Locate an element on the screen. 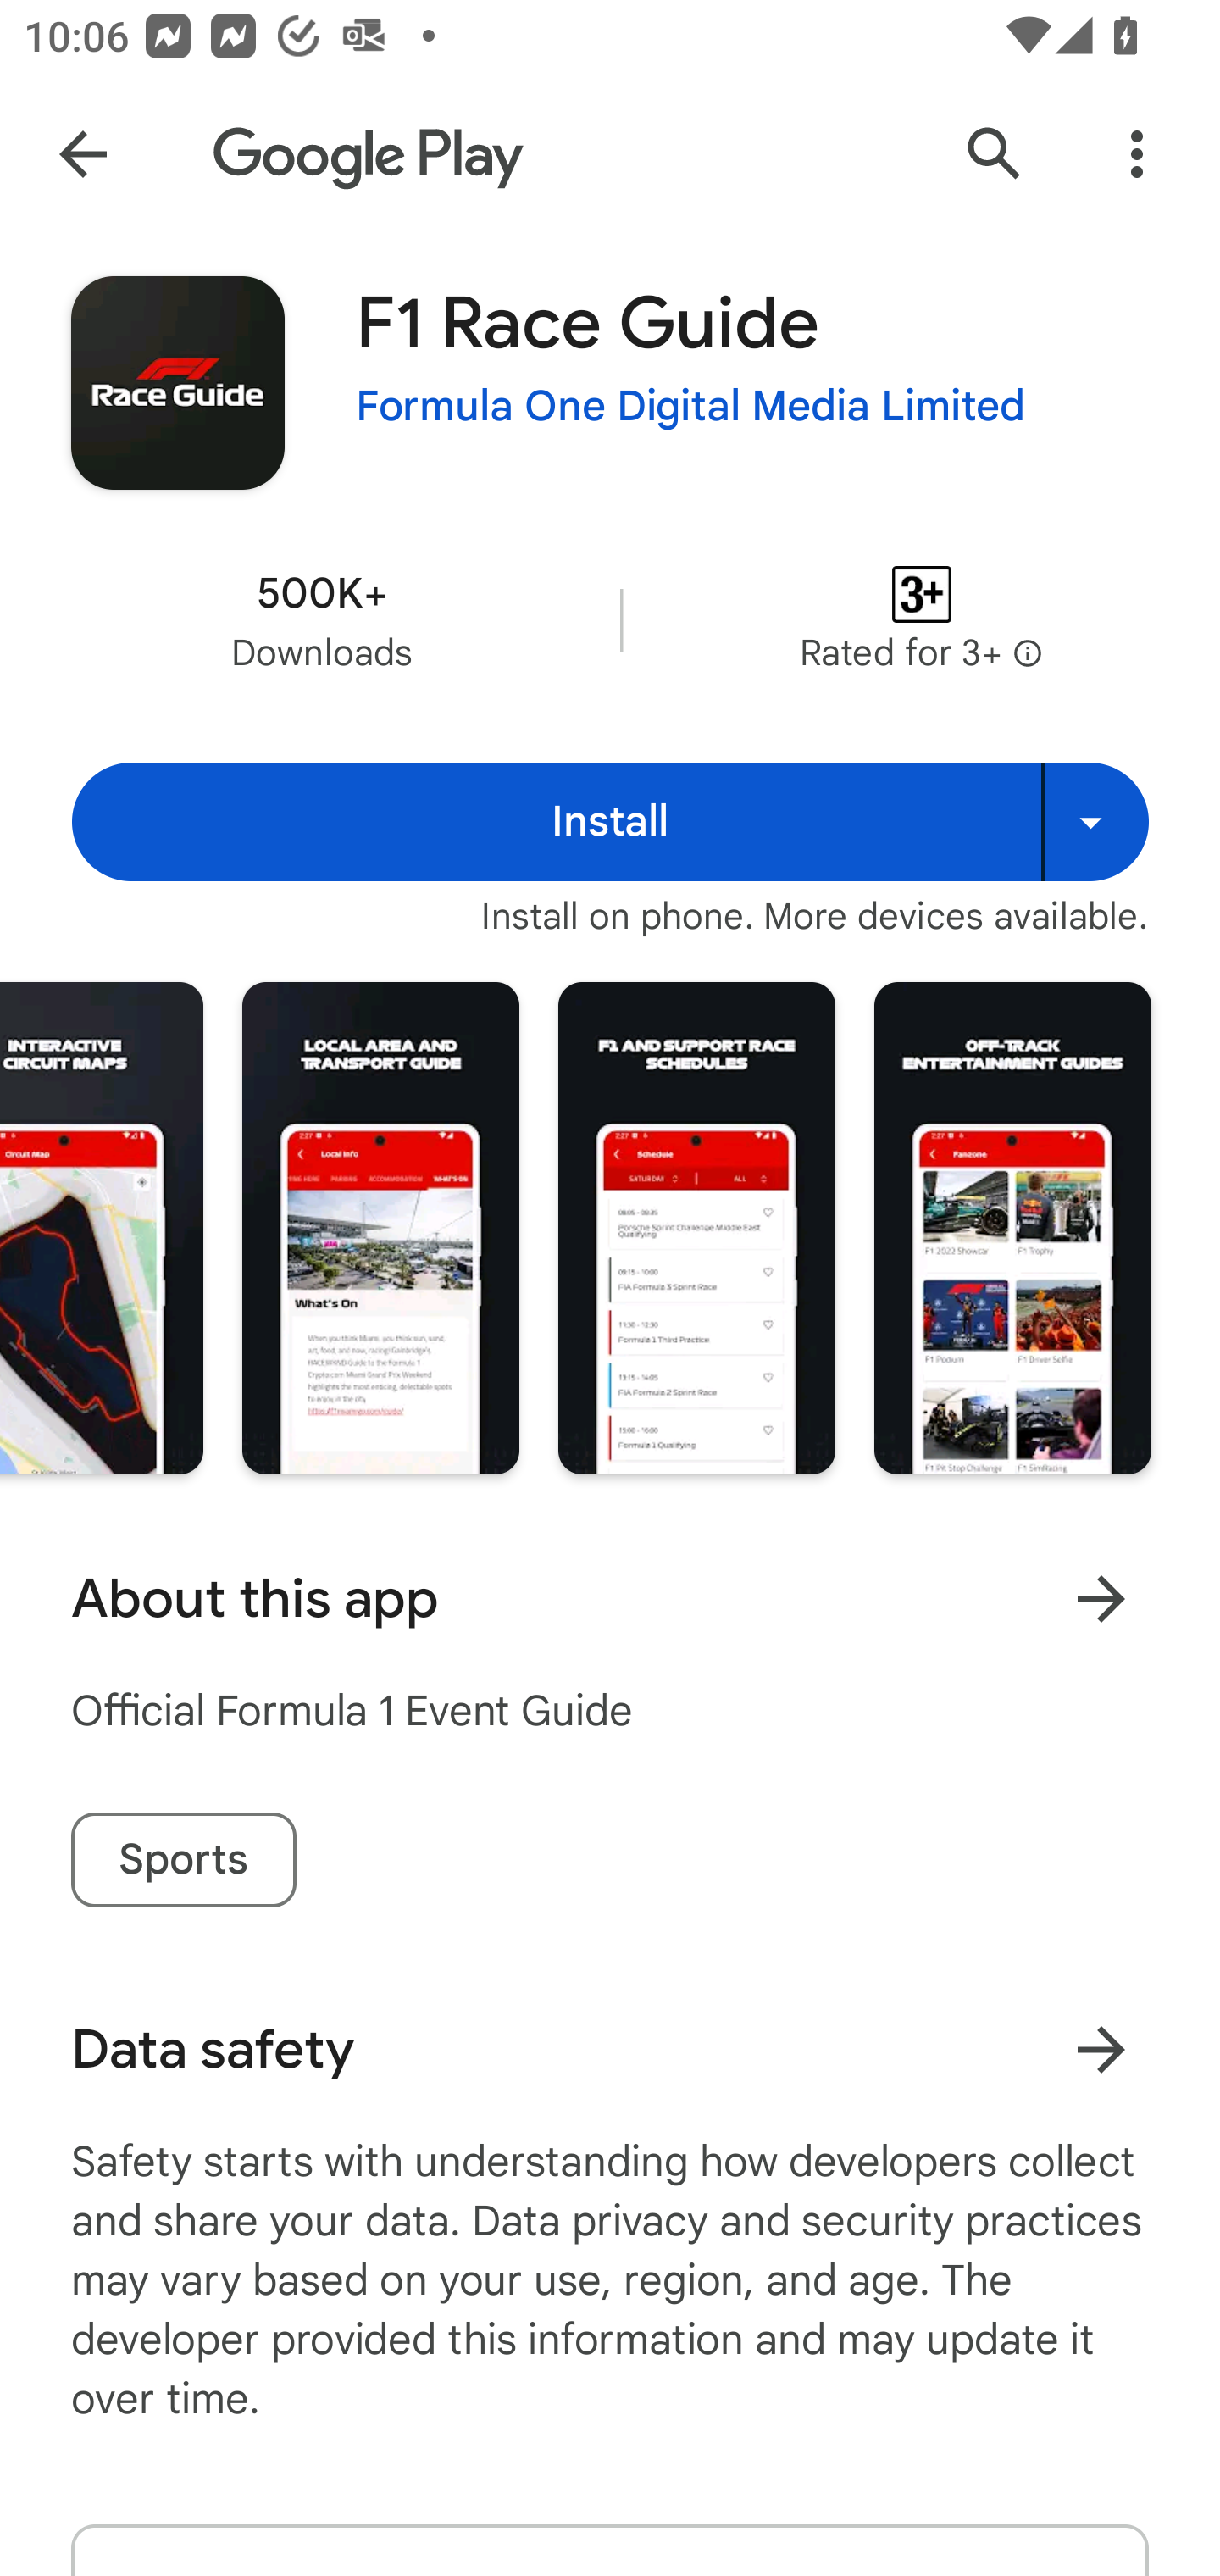 This screenshot has width=1220, height=2576. Learn more about data safety is located at coordinates (1101, 2049).